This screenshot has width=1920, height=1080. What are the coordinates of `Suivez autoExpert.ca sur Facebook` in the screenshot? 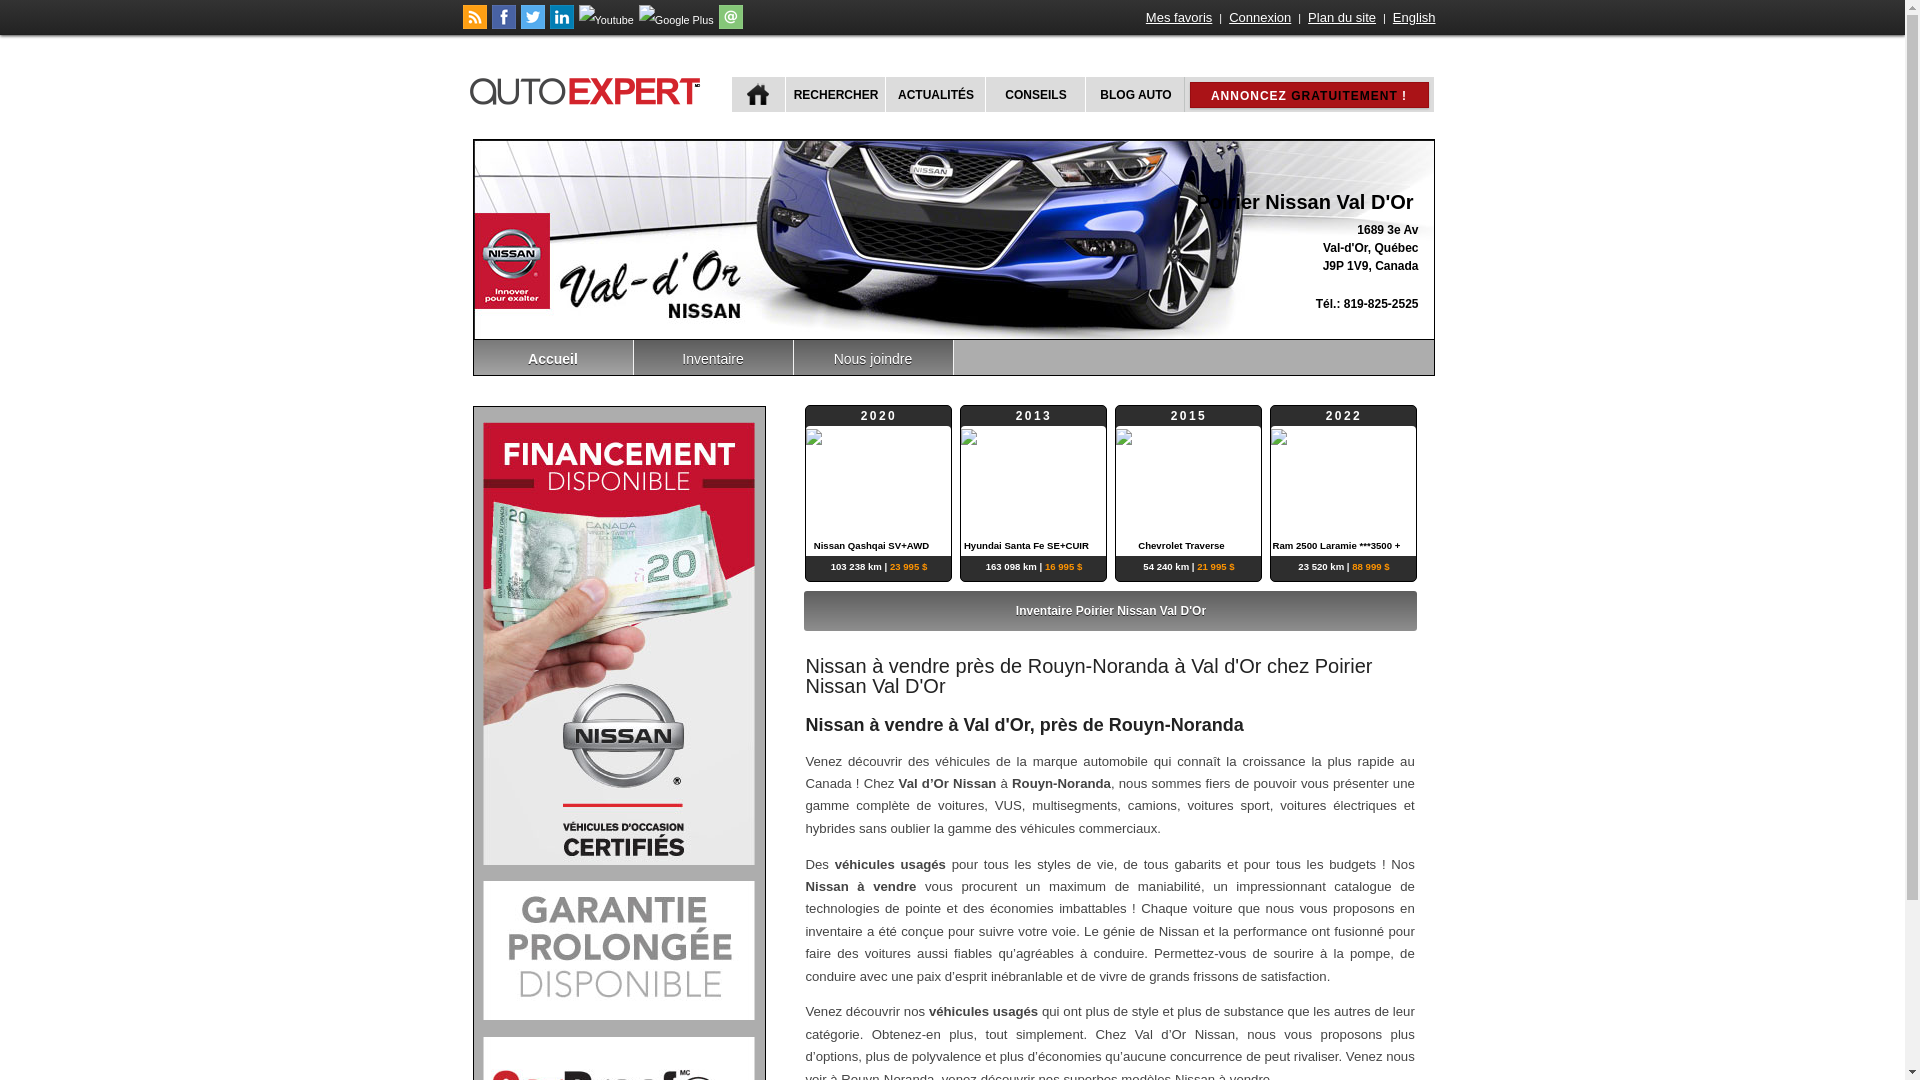 It's located at (504, 25).